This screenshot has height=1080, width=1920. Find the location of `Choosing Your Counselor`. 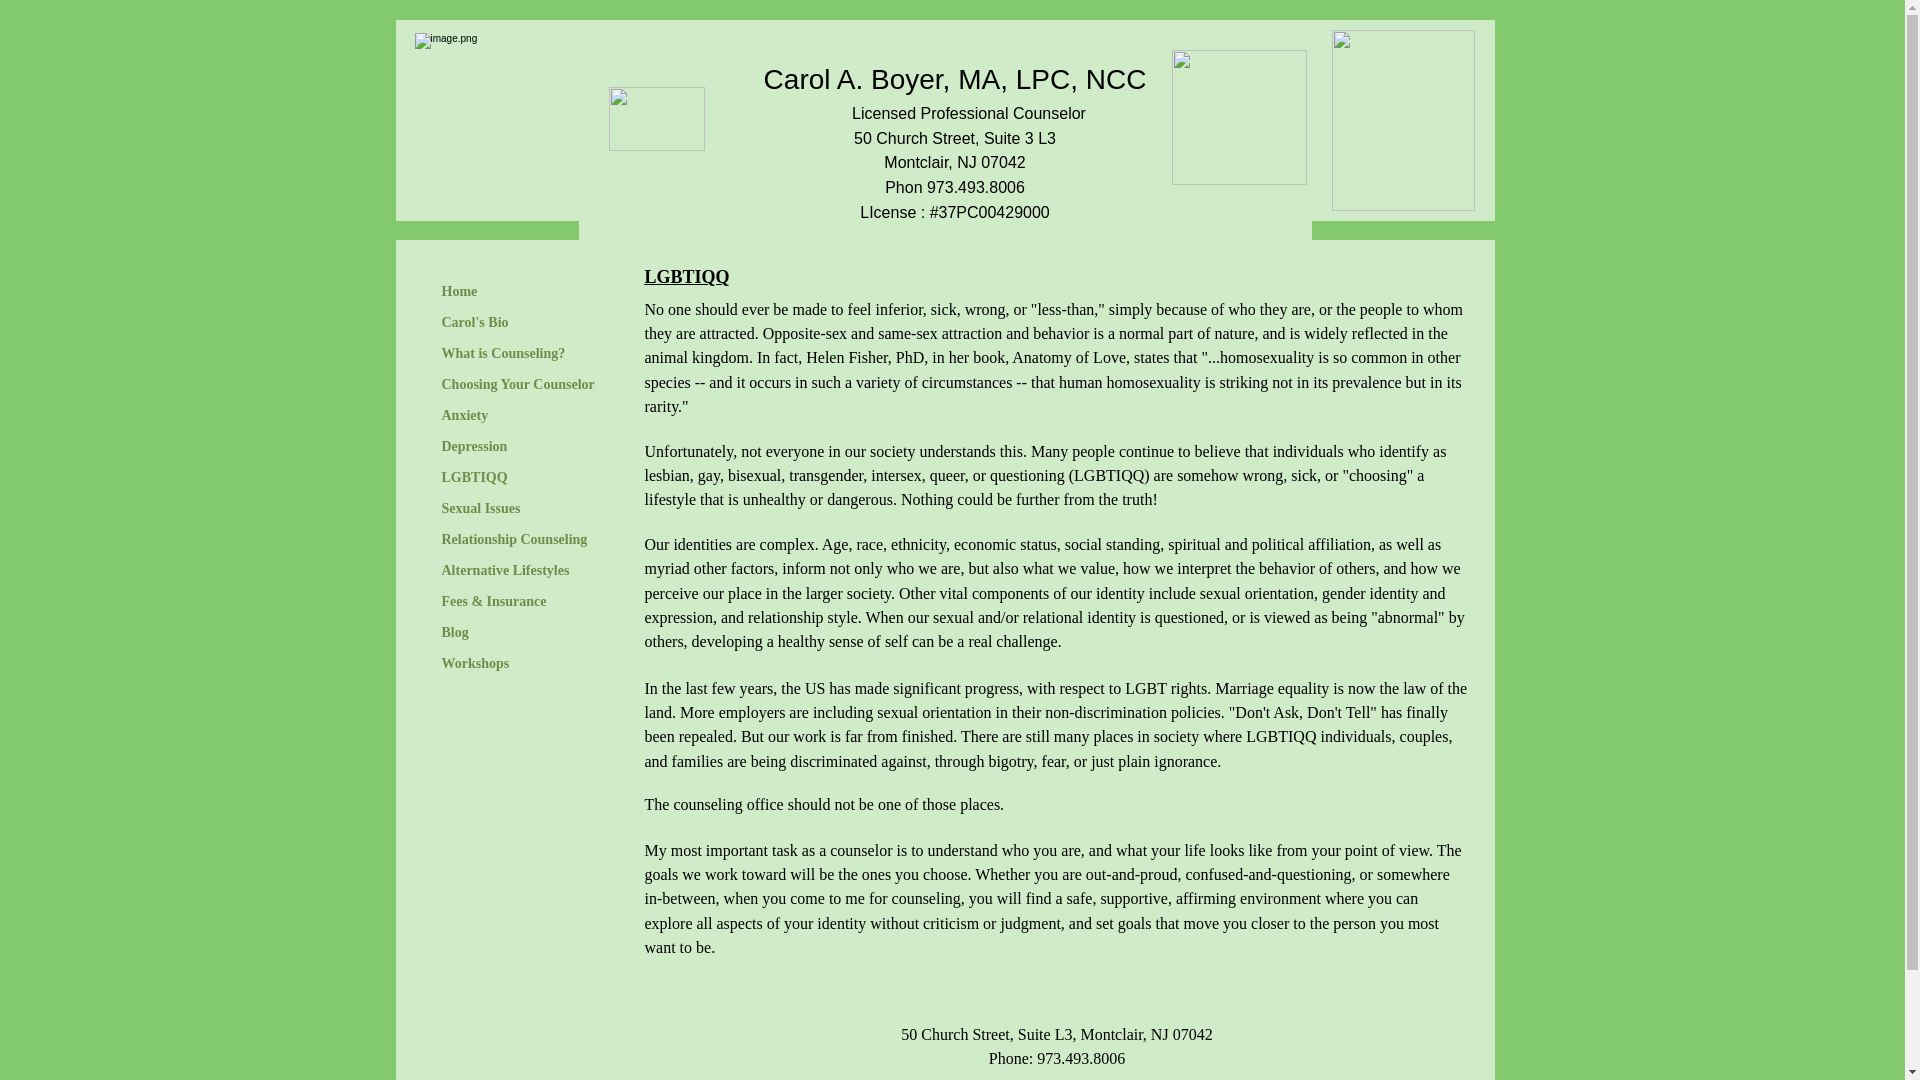

Choosing Your Counselor is located at coordinates (518, 384).